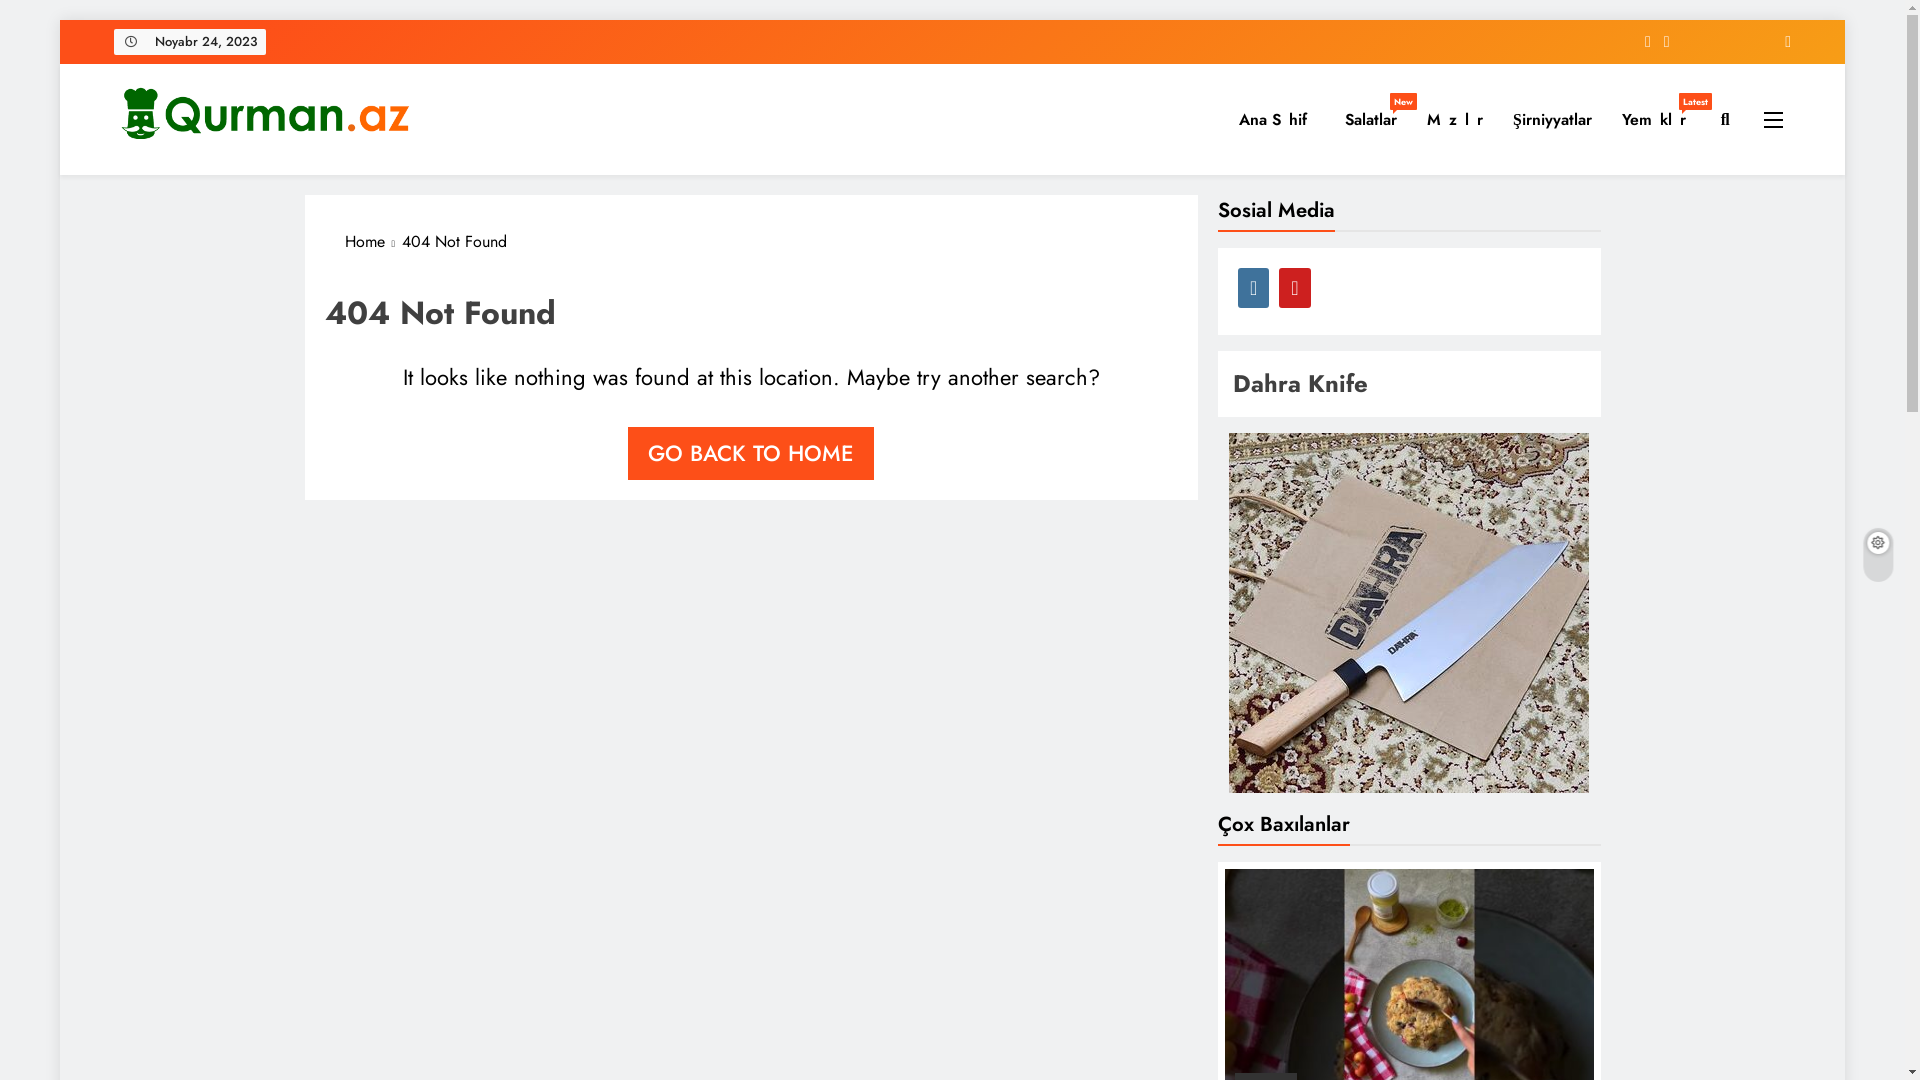  What do you see at coordinates (60, 20) in the screenshot?
I see `Skip to content` at bounding box center [60, 20].